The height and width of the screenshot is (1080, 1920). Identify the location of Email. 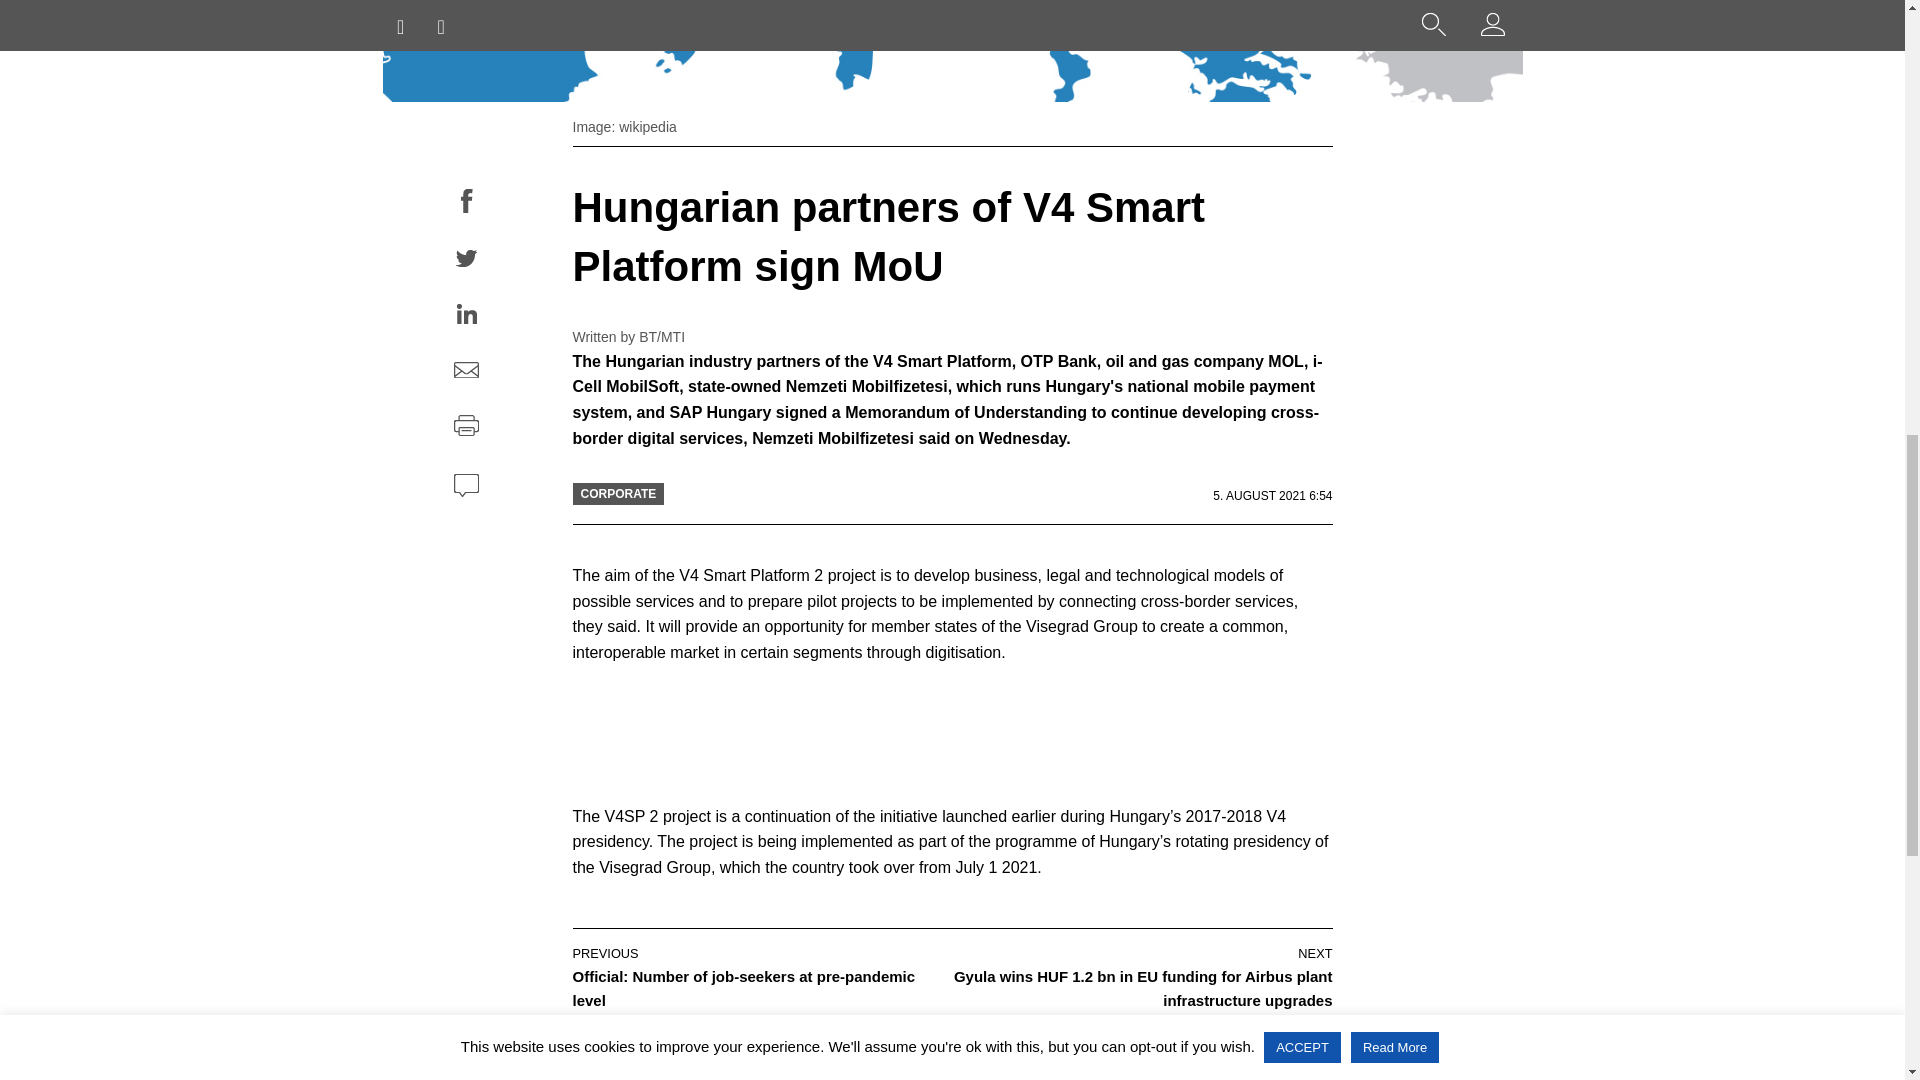
(465, 372).